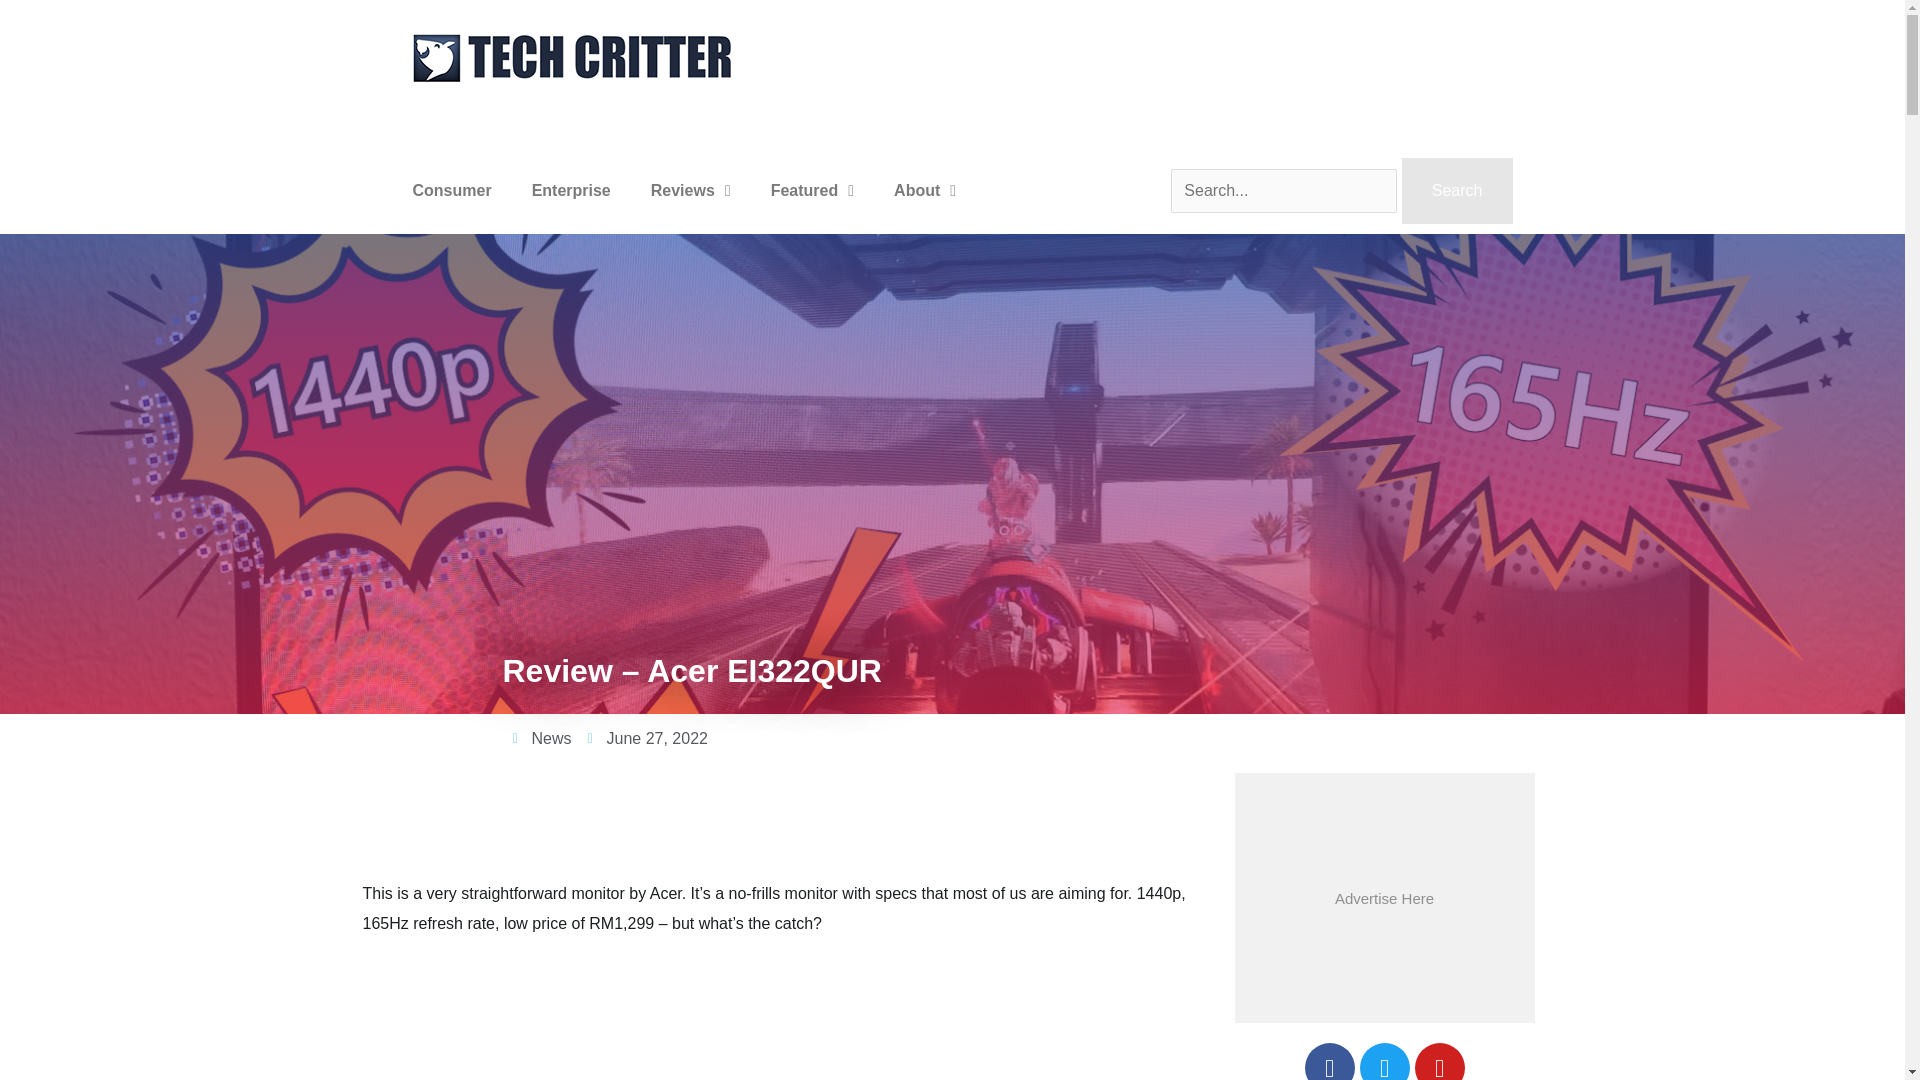 Image resolution: width=1920 pixels, height=1080 pixels. I want to click on Consumer, so click(450, 190).